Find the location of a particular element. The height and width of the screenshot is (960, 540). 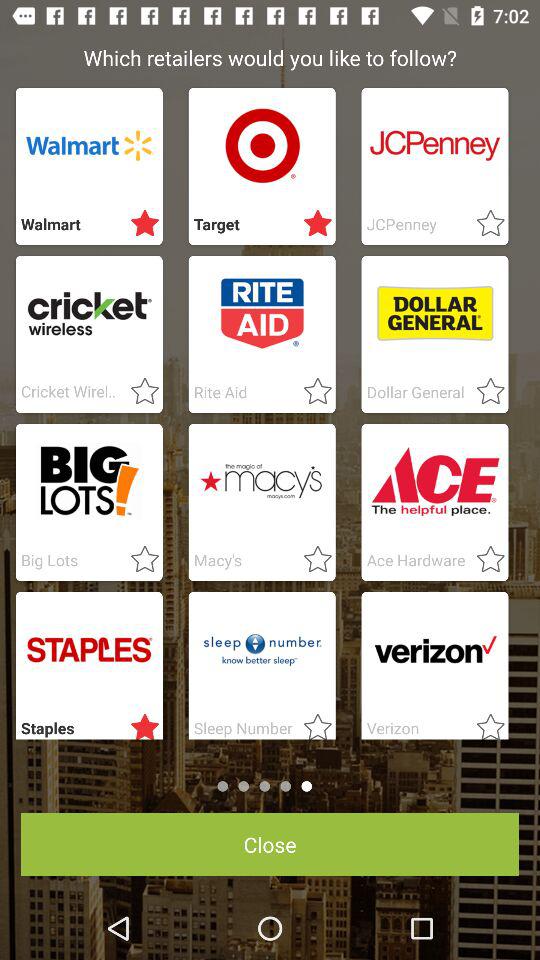

adding favorite star icon is located at coordinates (139, 224).